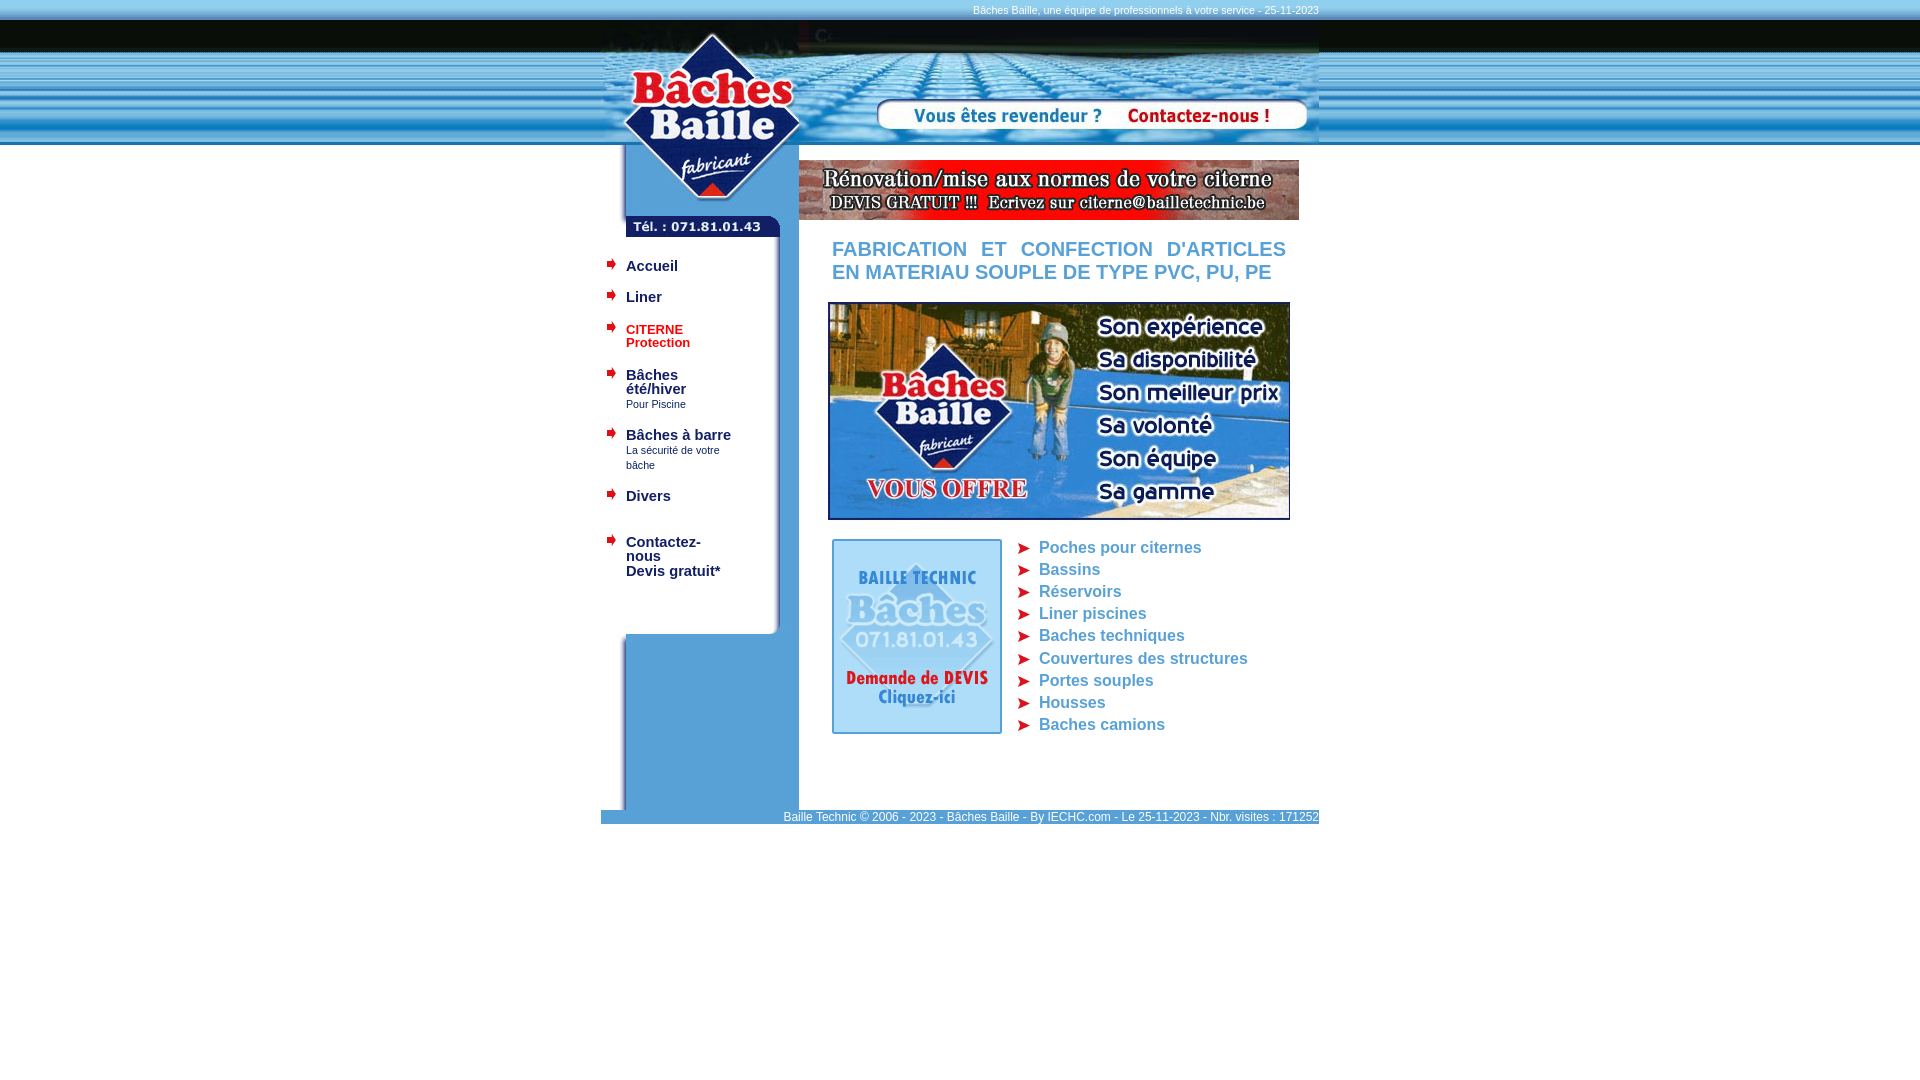 Image resolution: width=1920 pixels, height=1080 pixels. What do you see at coordinates (1070, 817) in the screenshot?
I see `By IECHC.com` at bounding box center [1070, 817].